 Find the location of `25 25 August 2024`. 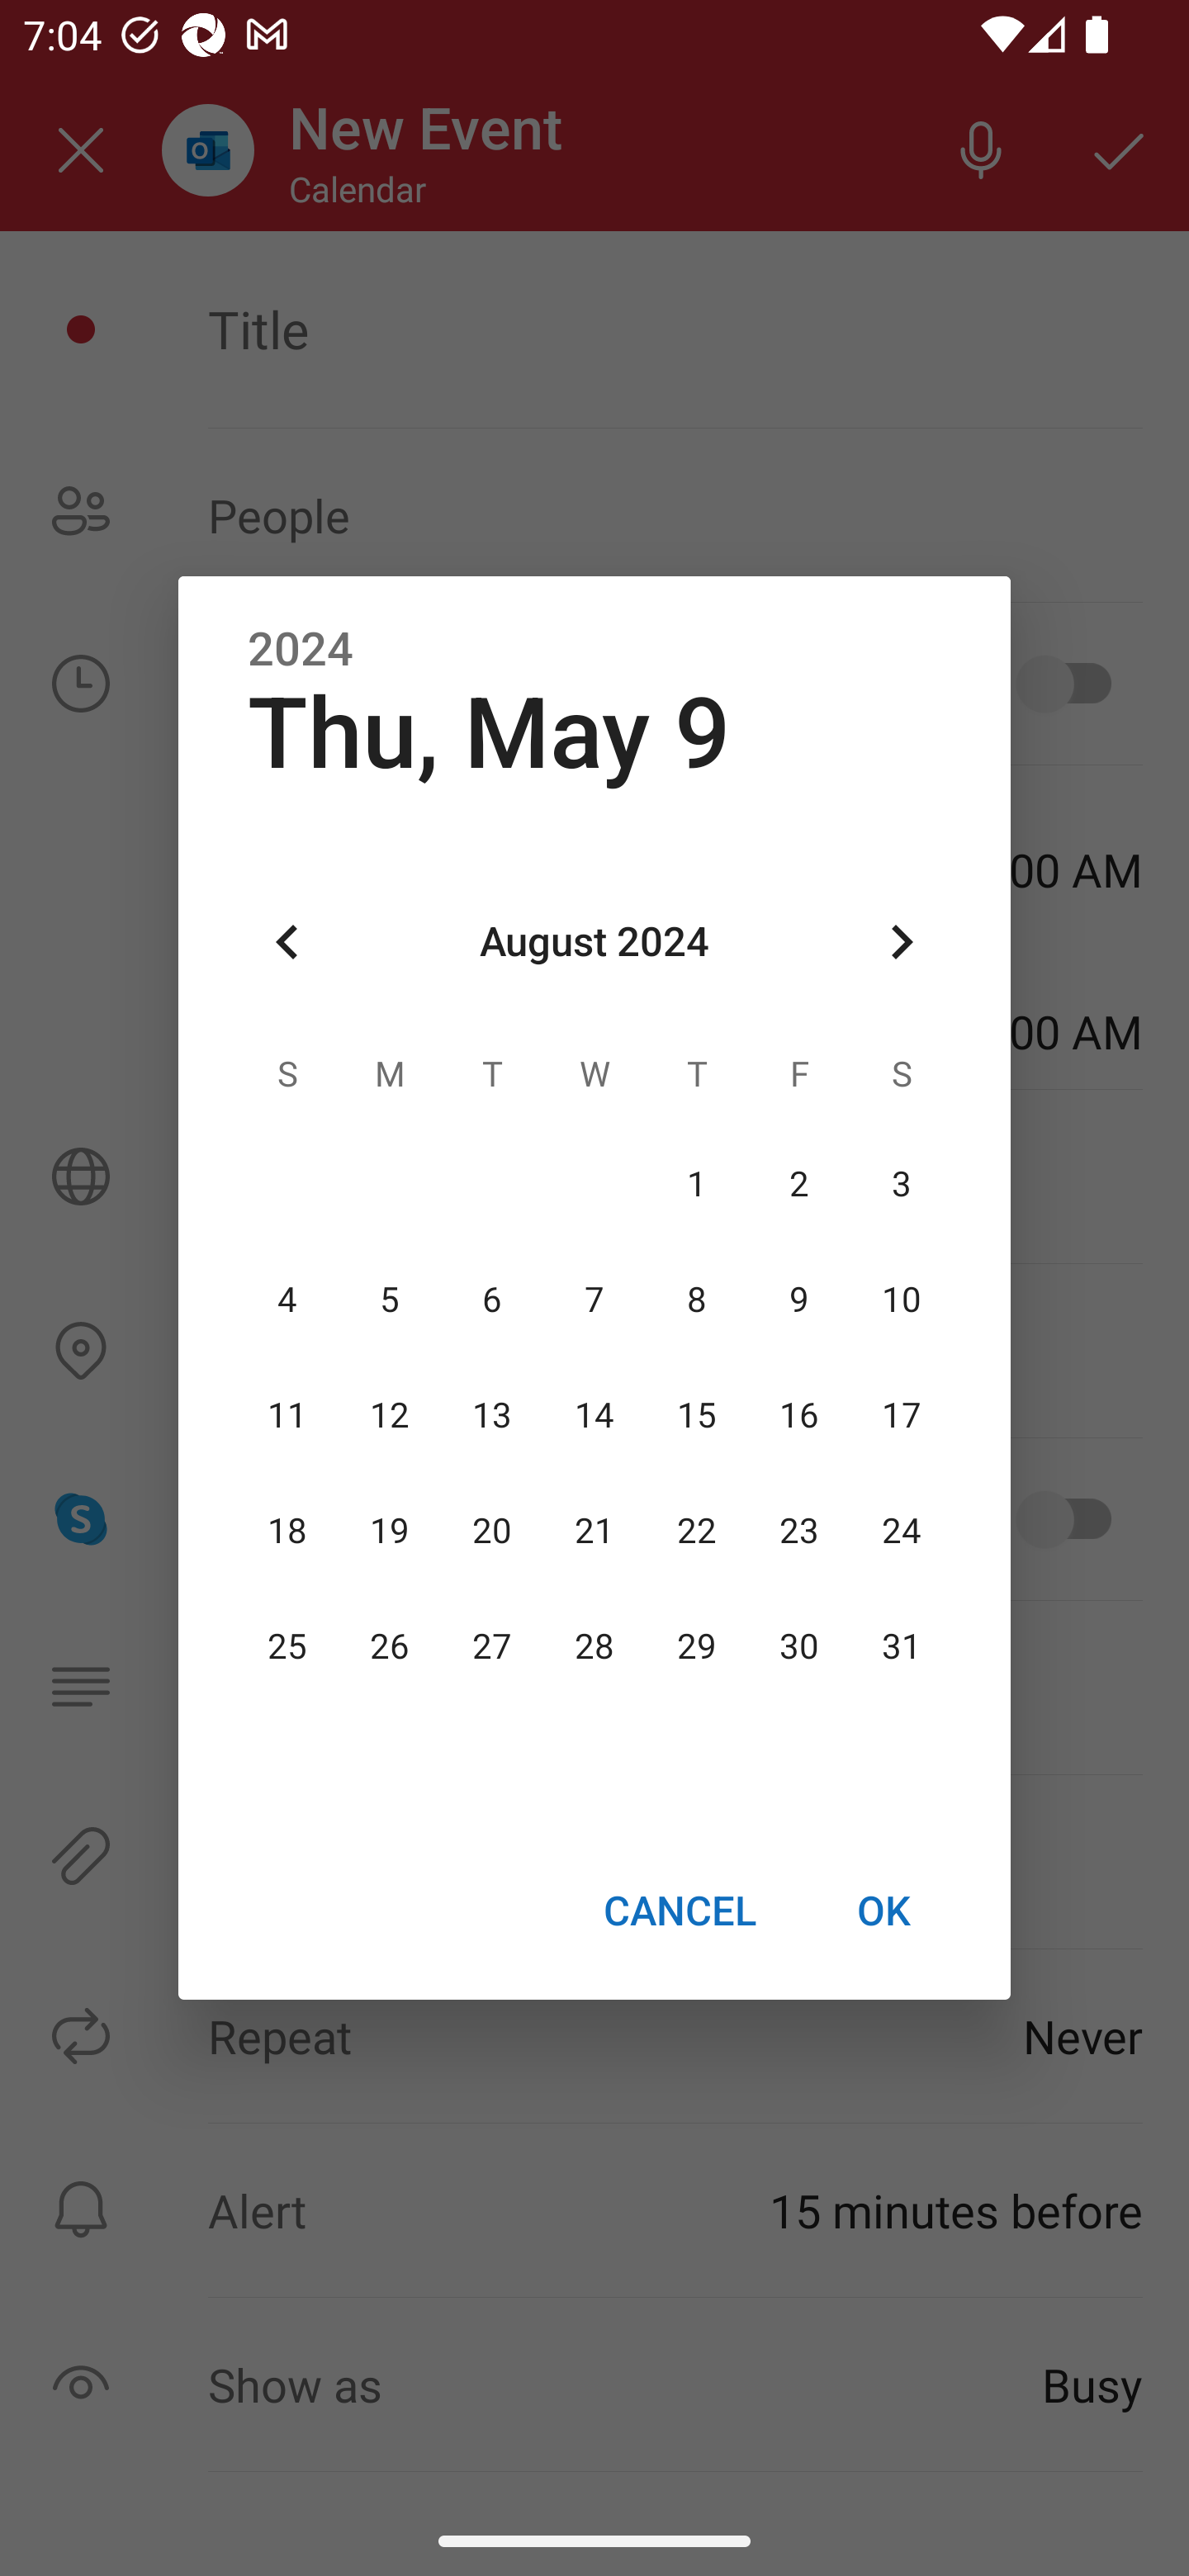

25 25 August 2024 is located at coordinates (287, 1647).